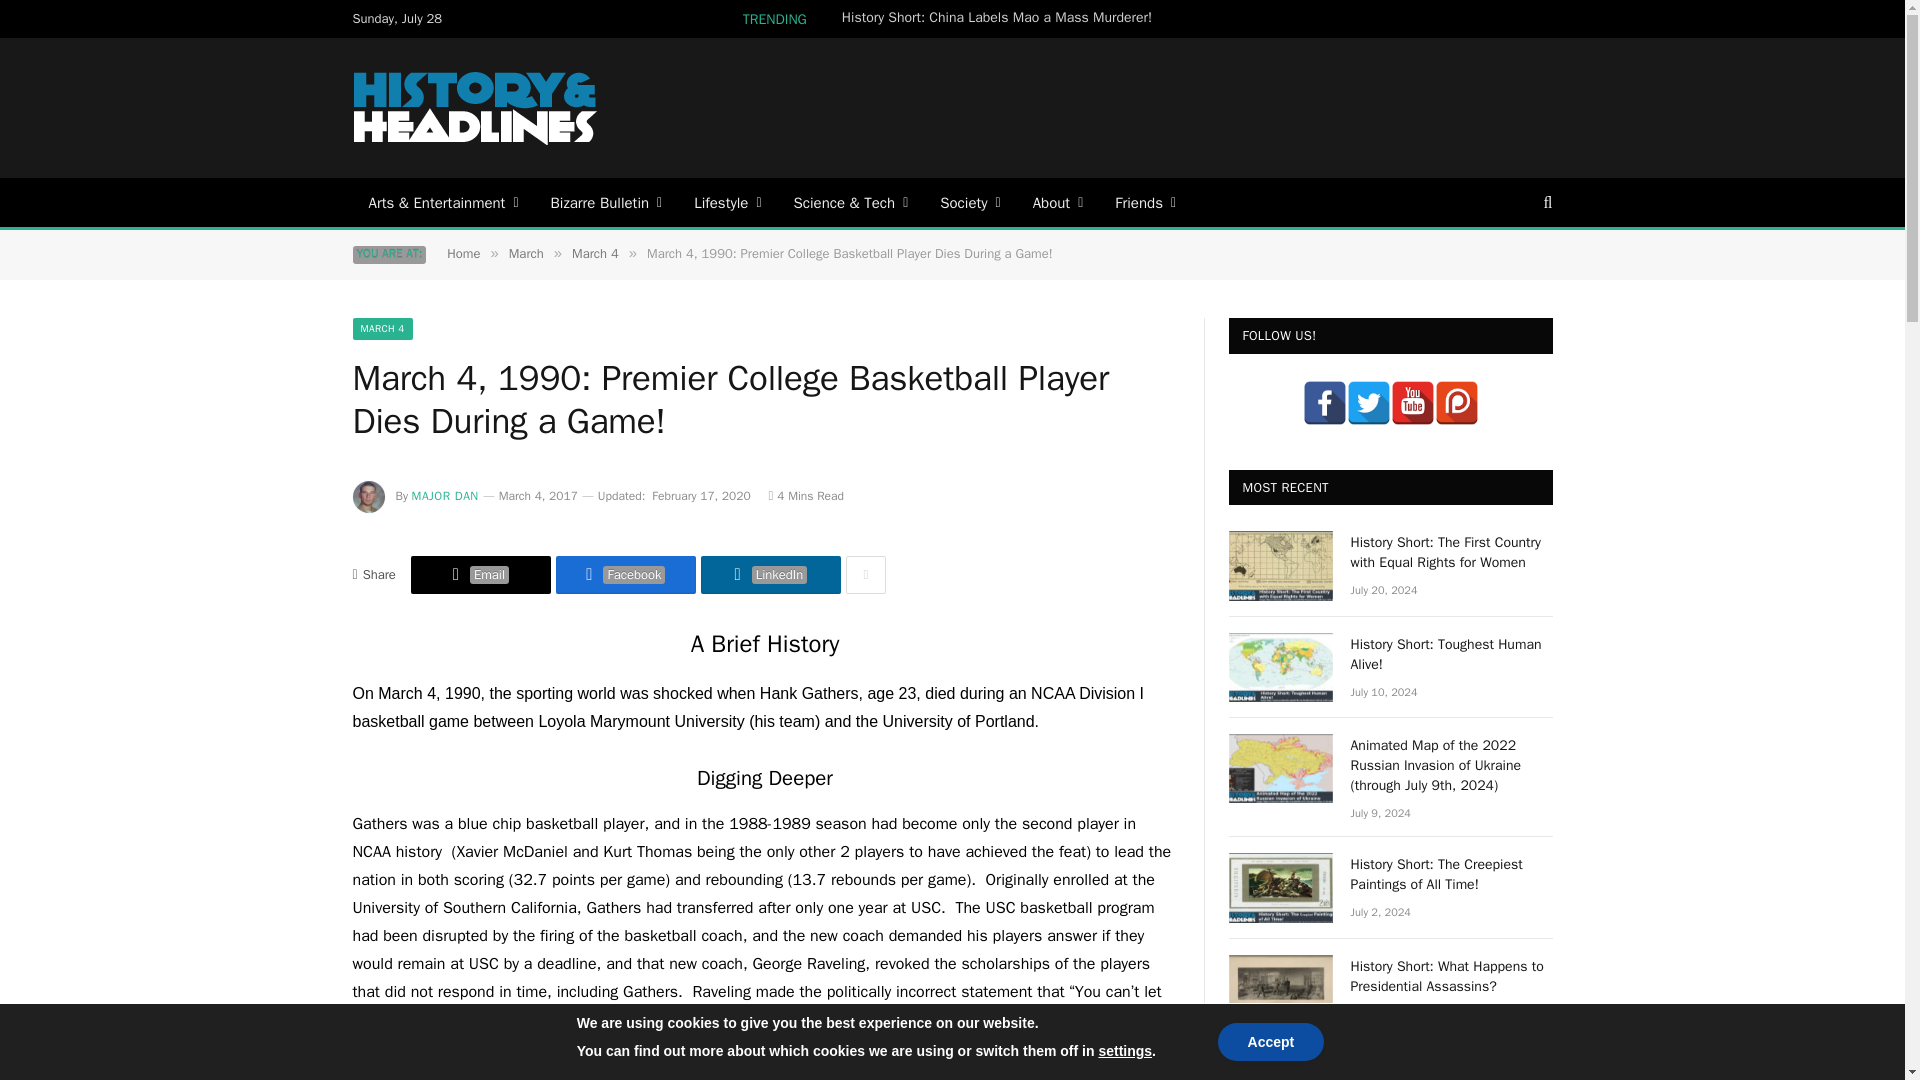 This screenshot has height=1080, width=1920. What do you see at coordinates (607, 202) in the screenshot?
I see `Bizarre Bulletin` at bounding box center [607, 202].